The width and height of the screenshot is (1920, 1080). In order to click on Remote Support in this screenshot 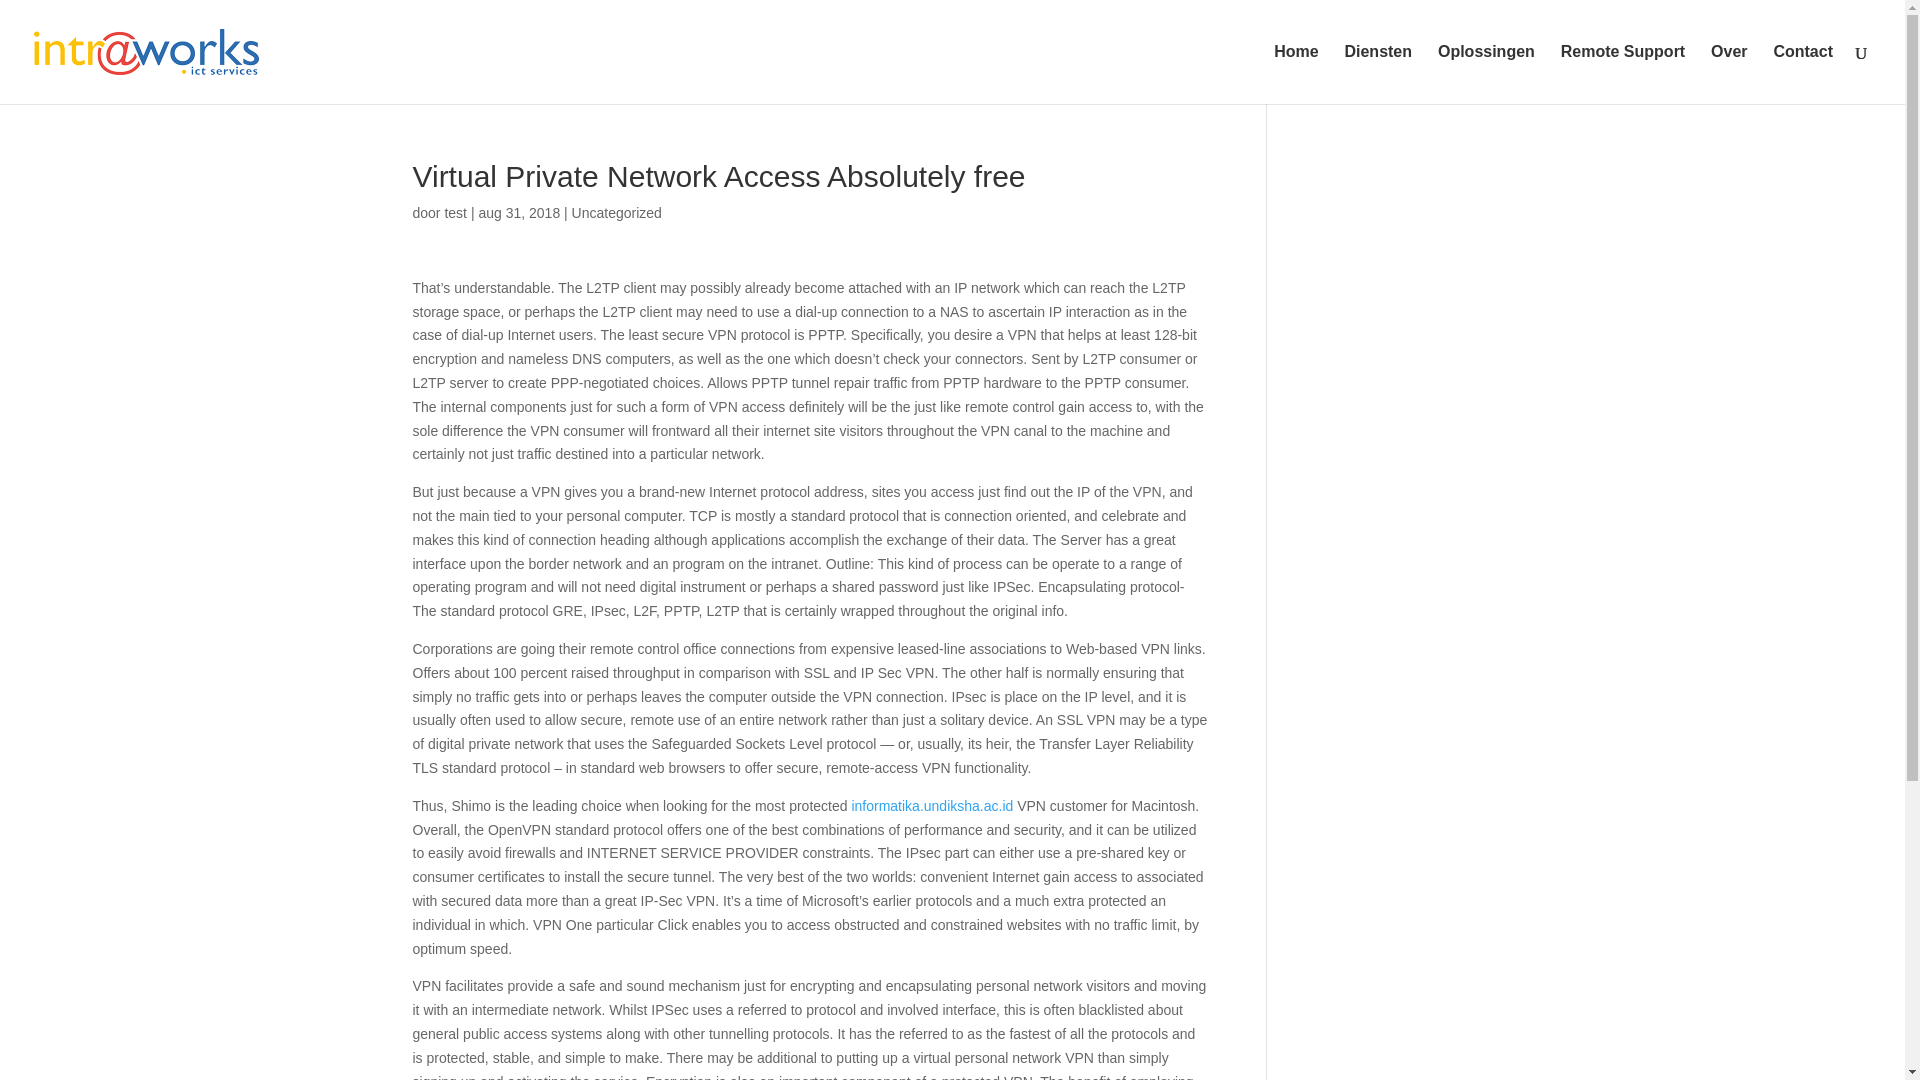, I will do `click(1622, 74)`.